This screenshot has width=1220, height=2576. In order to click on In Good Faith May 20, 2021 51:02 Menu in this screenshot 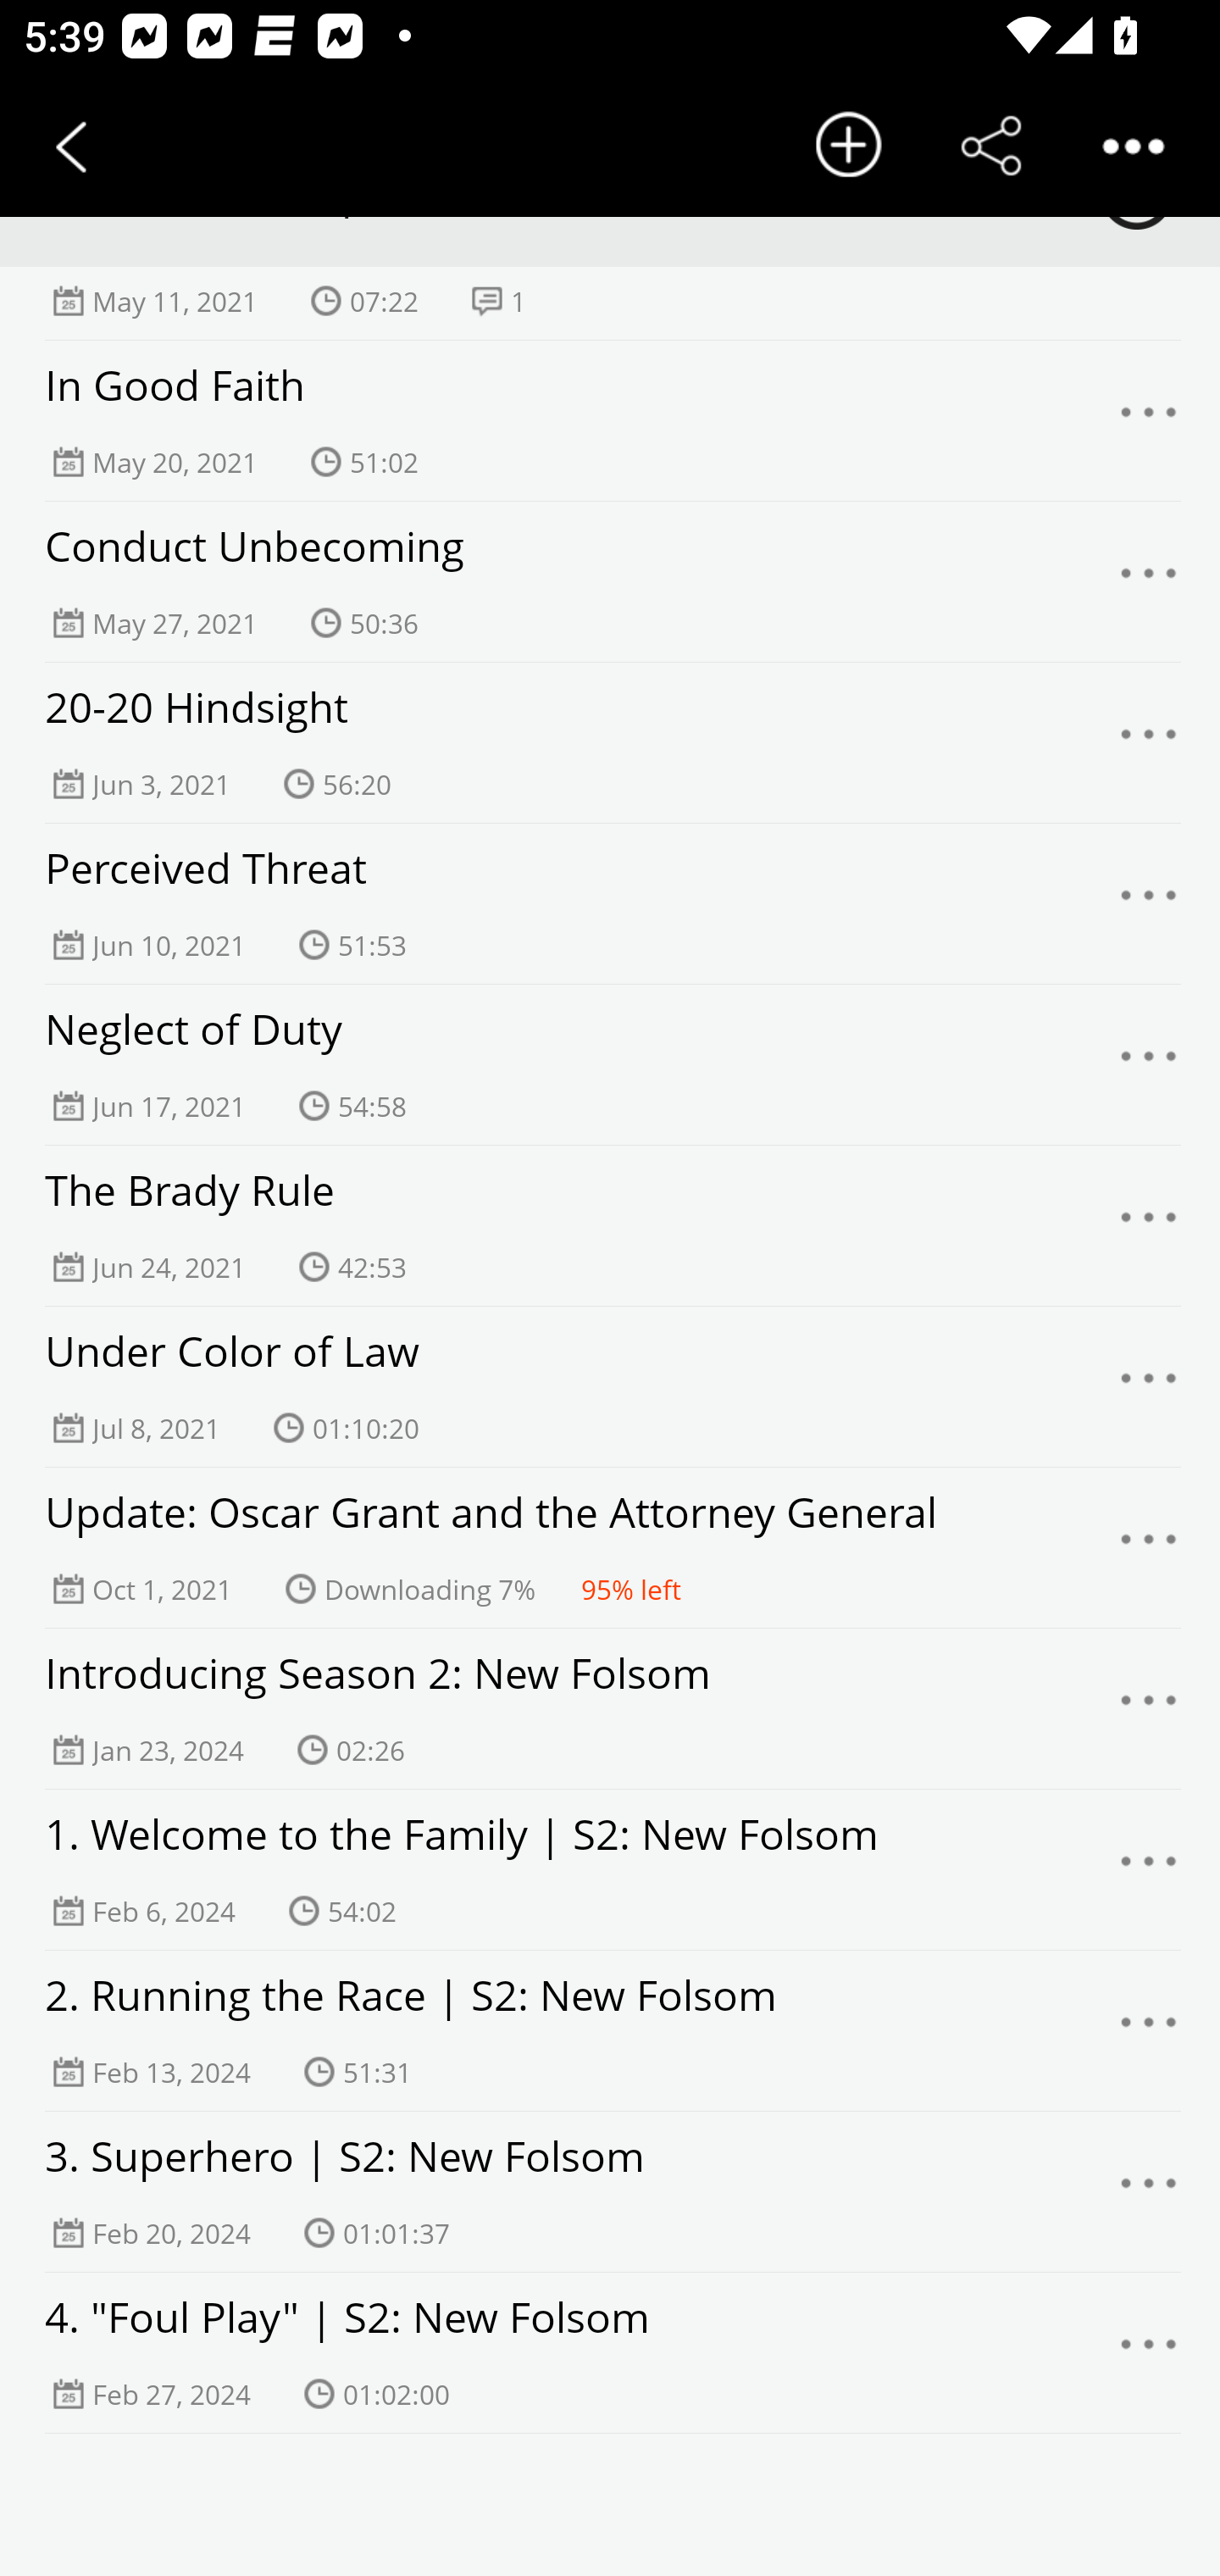, I will do `click(610, 420)`.